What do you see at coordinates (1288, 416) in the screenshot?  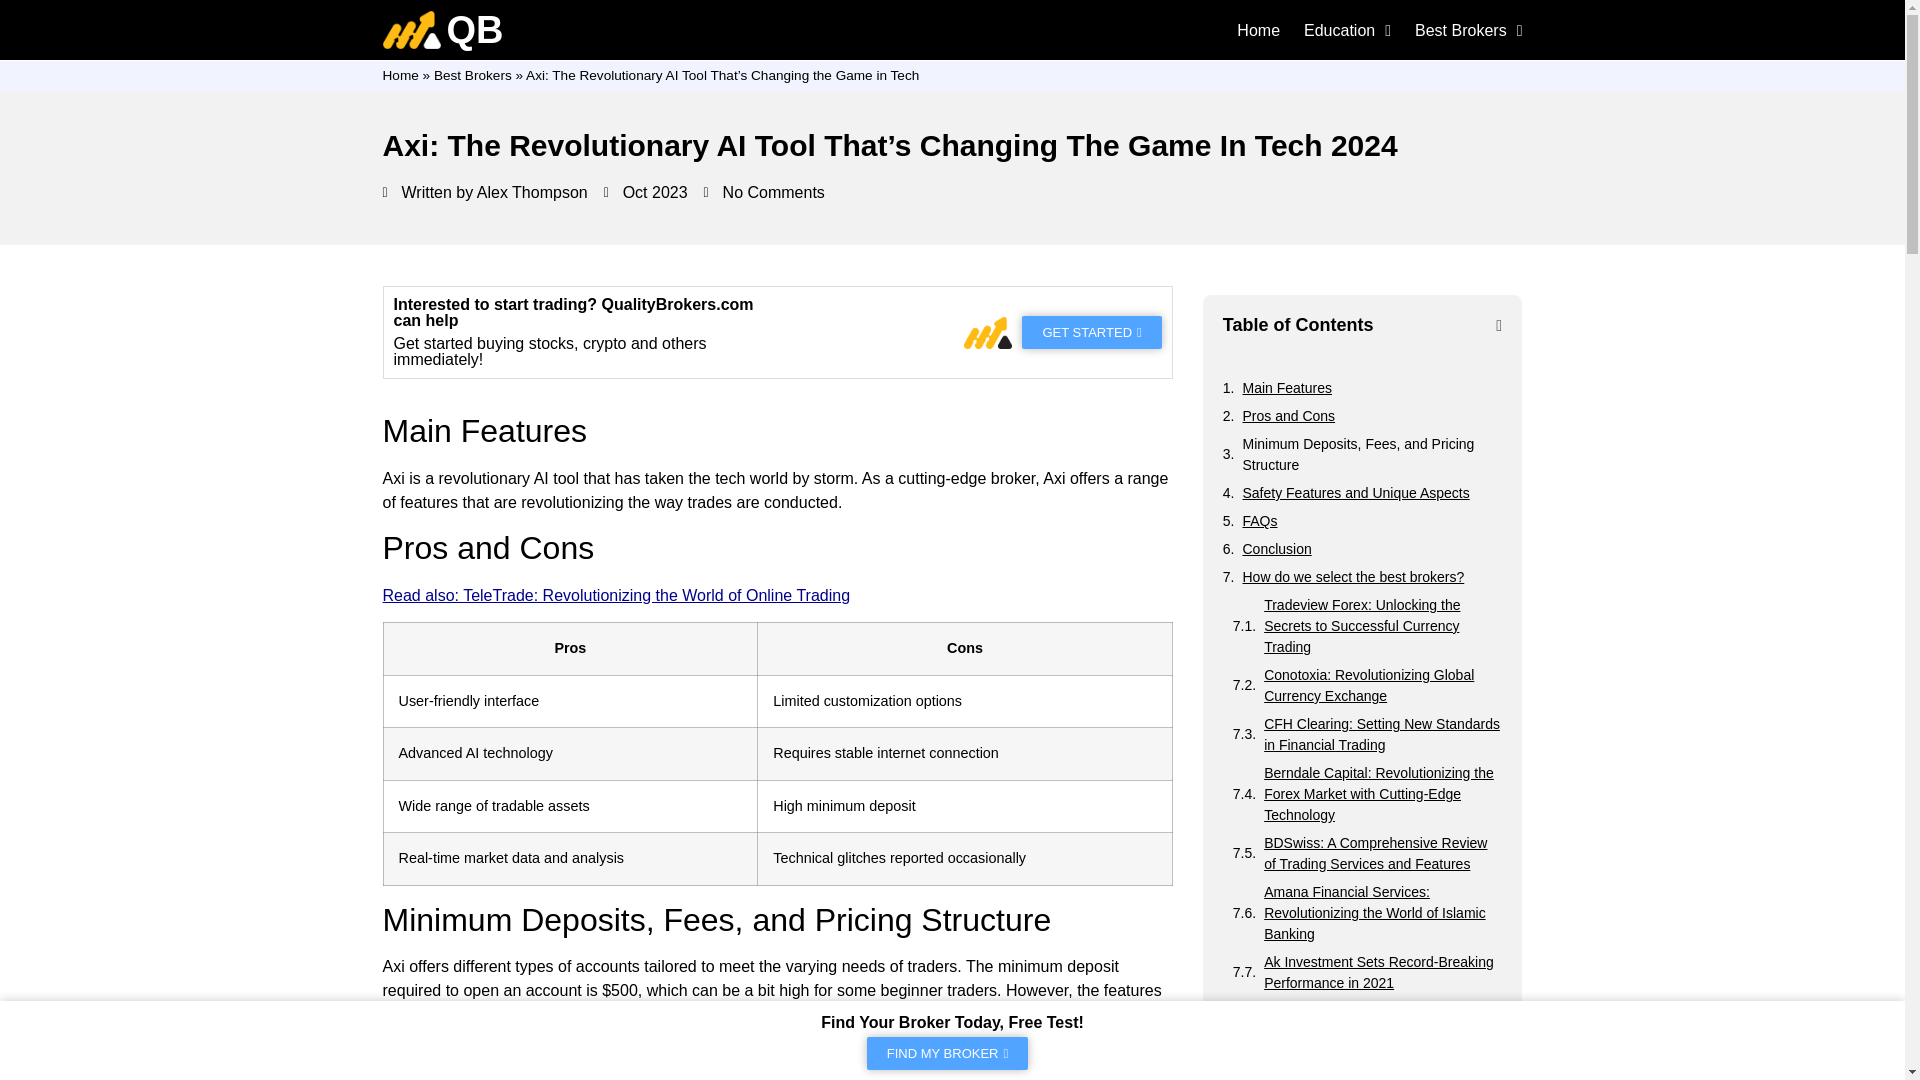 I see `Pros and Cons` at bounding box center [1288, 416].